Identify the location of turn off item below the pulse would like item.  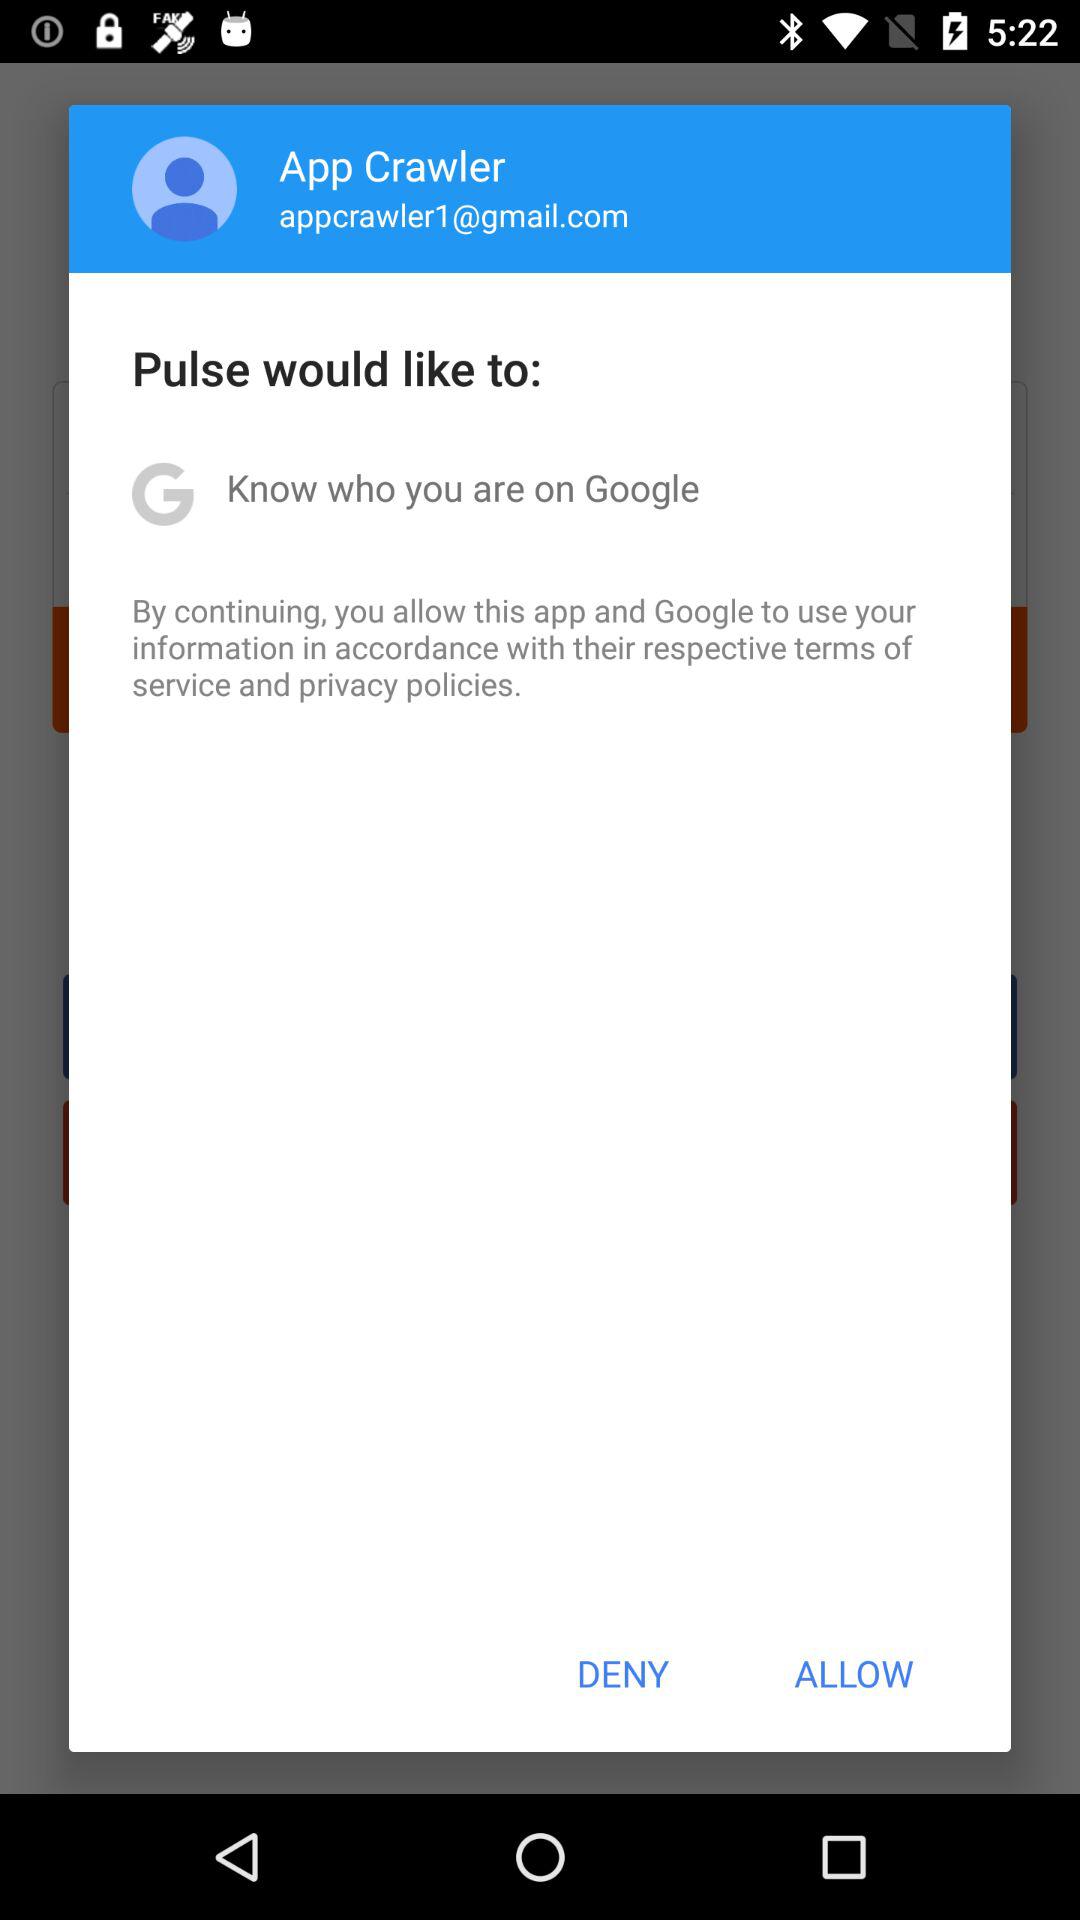
(462, 487).